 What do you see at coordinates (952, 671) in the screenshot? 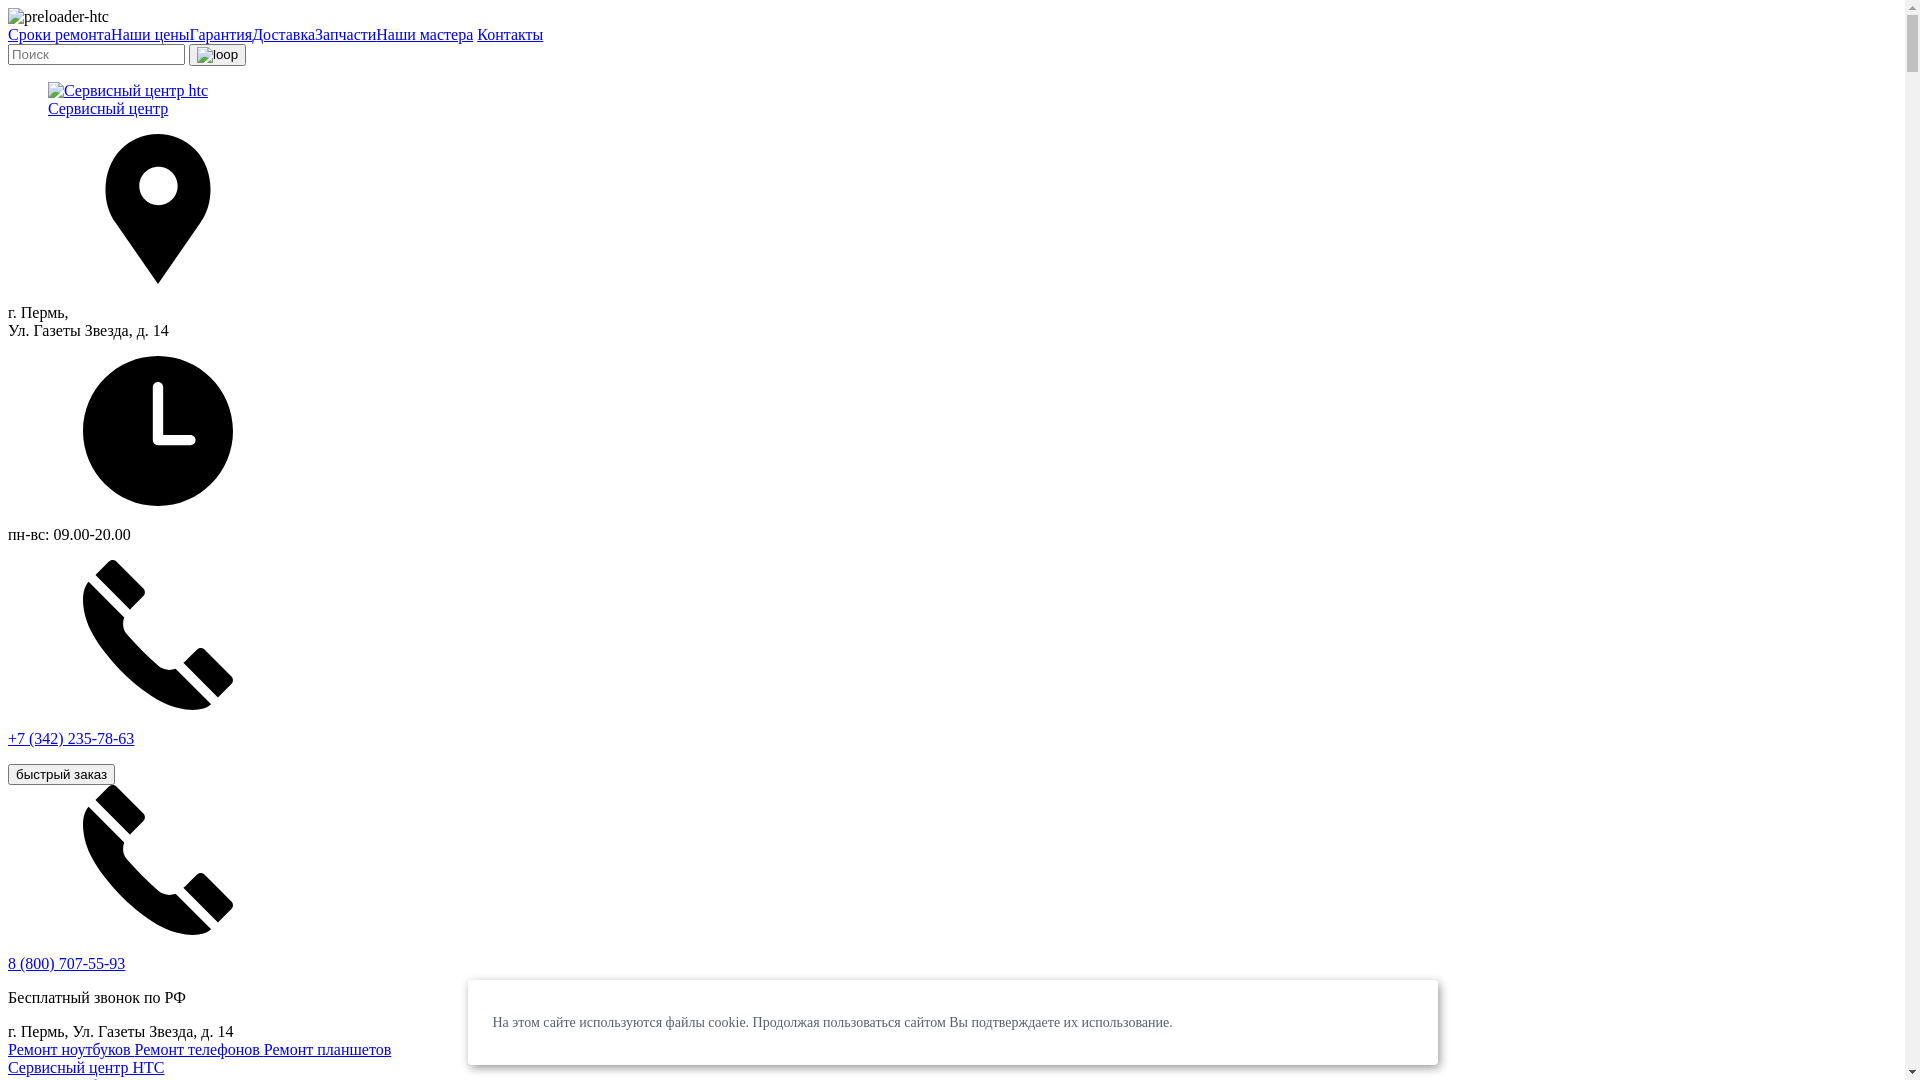
I see `+7 (342) 235-78-63` at bounding box center [952, 671].